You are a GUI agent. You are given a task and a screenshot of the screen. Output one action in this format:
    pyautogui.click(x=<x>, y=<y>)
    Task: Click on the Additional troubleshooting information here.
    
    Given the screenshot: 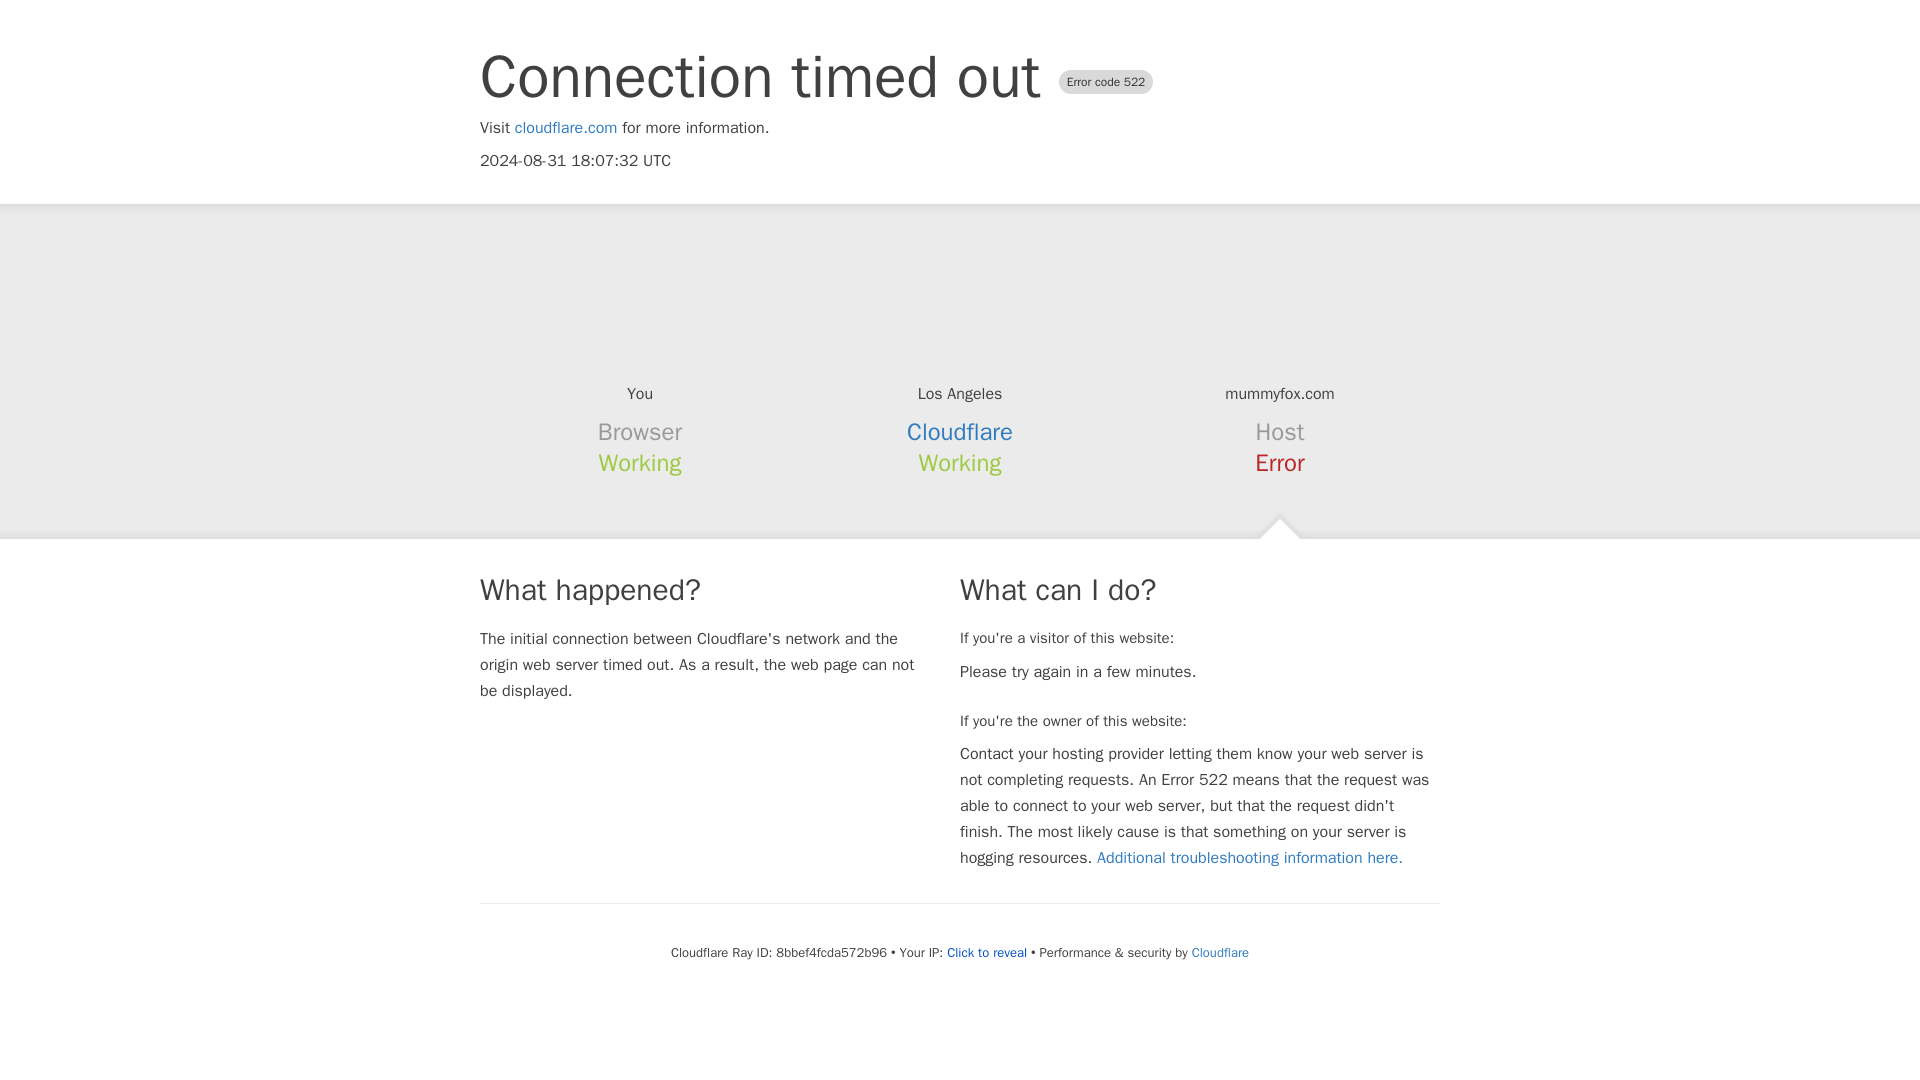 What is the action you would take?
    pyautogui.click(x=1250, y=858)
    